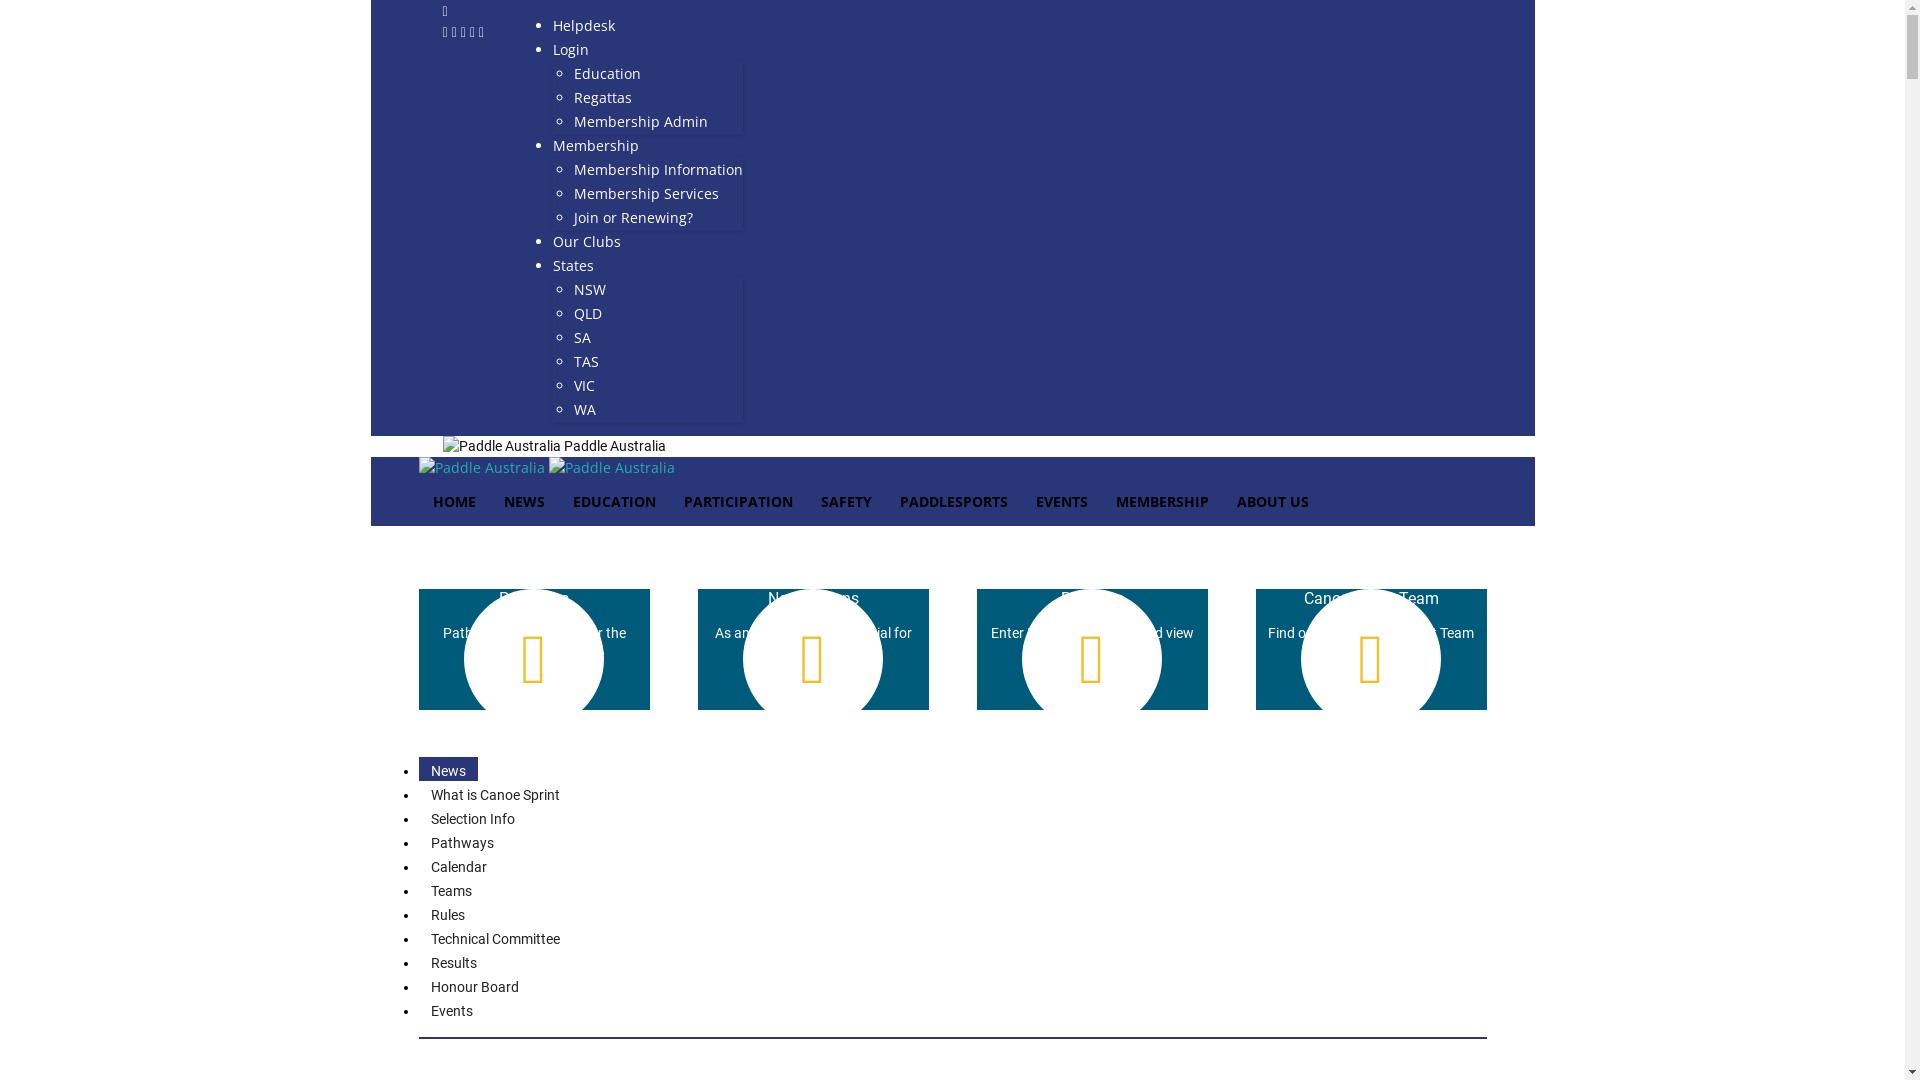 This screenshot has width=1920, height=1080. Describe the element at coordinates (574, 266) in the screenshot. I see `States` at that location.